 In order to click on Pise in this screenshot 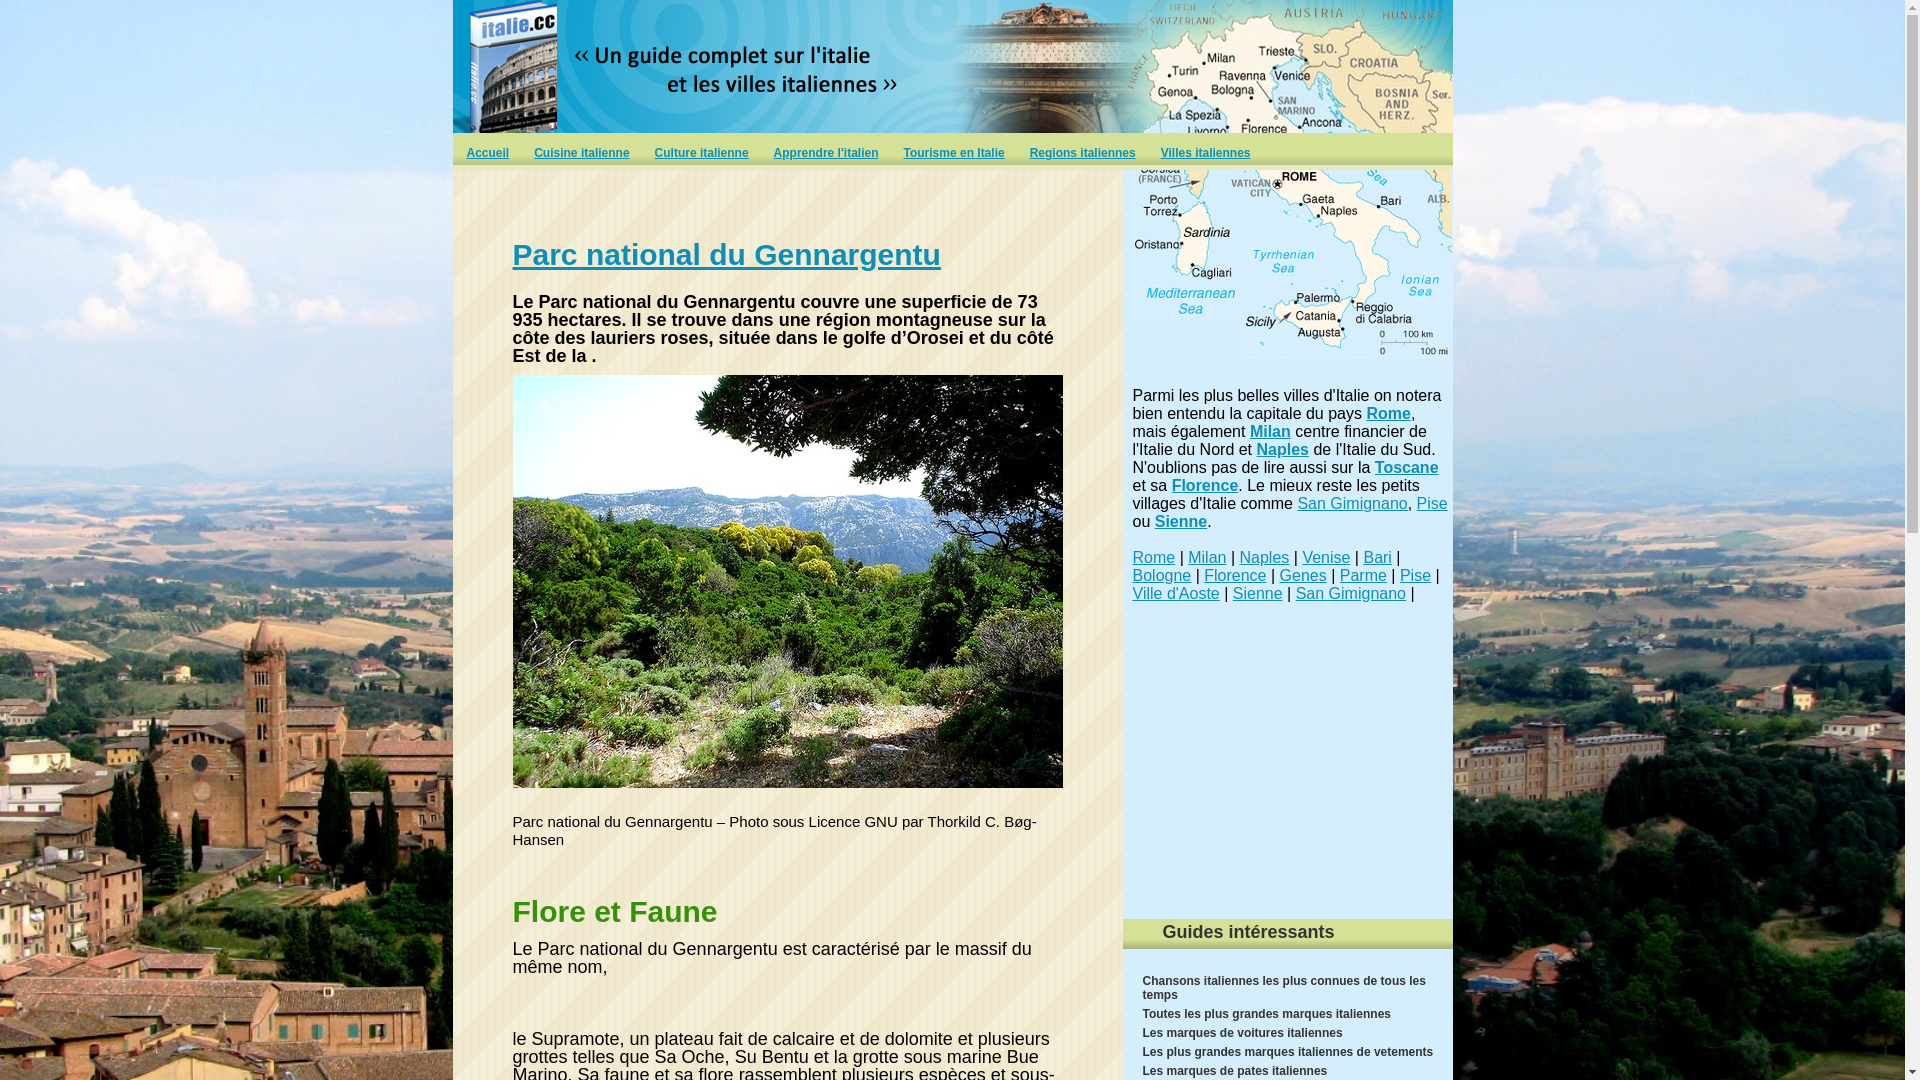, I will do `click(1432, 504)`.